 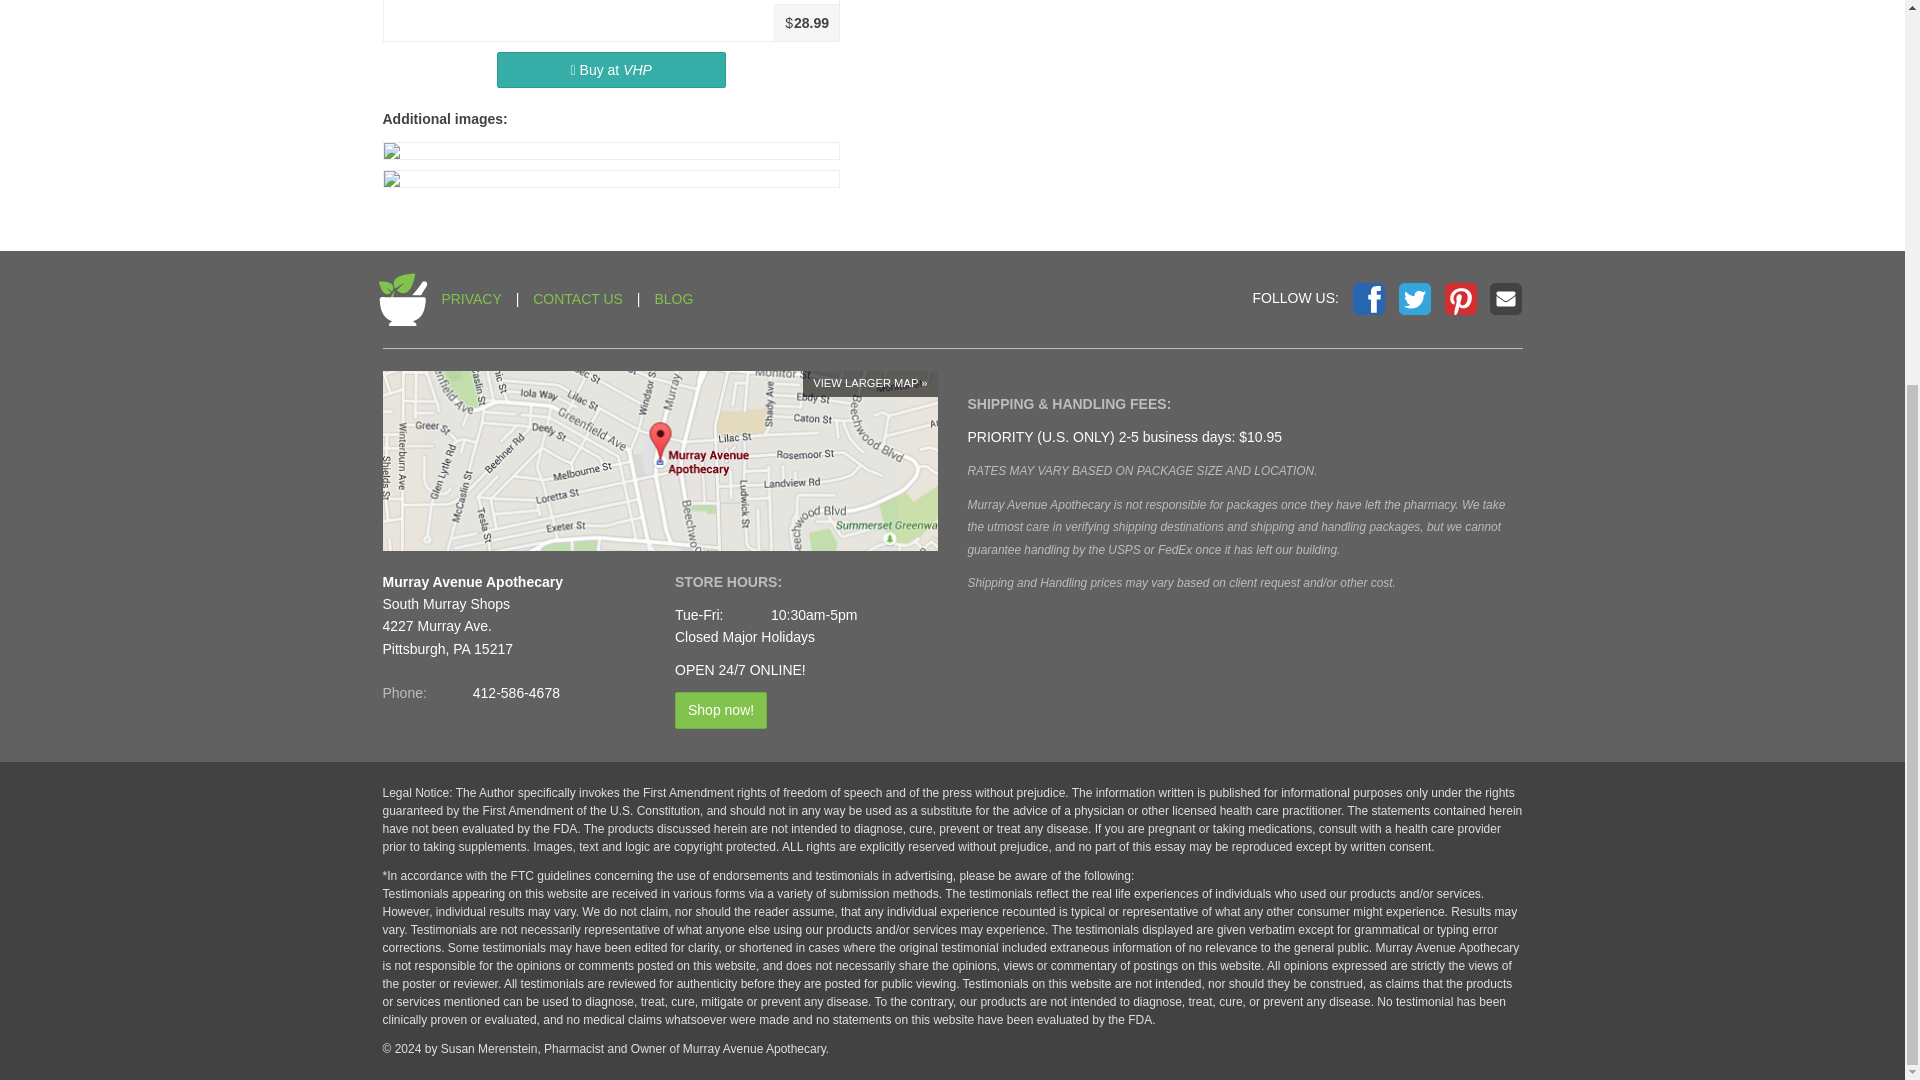 What do you see at coordinates (1368, 298) in the screenshot?
I see `Visit us on Facebook` at bounding box center [1368, 298].